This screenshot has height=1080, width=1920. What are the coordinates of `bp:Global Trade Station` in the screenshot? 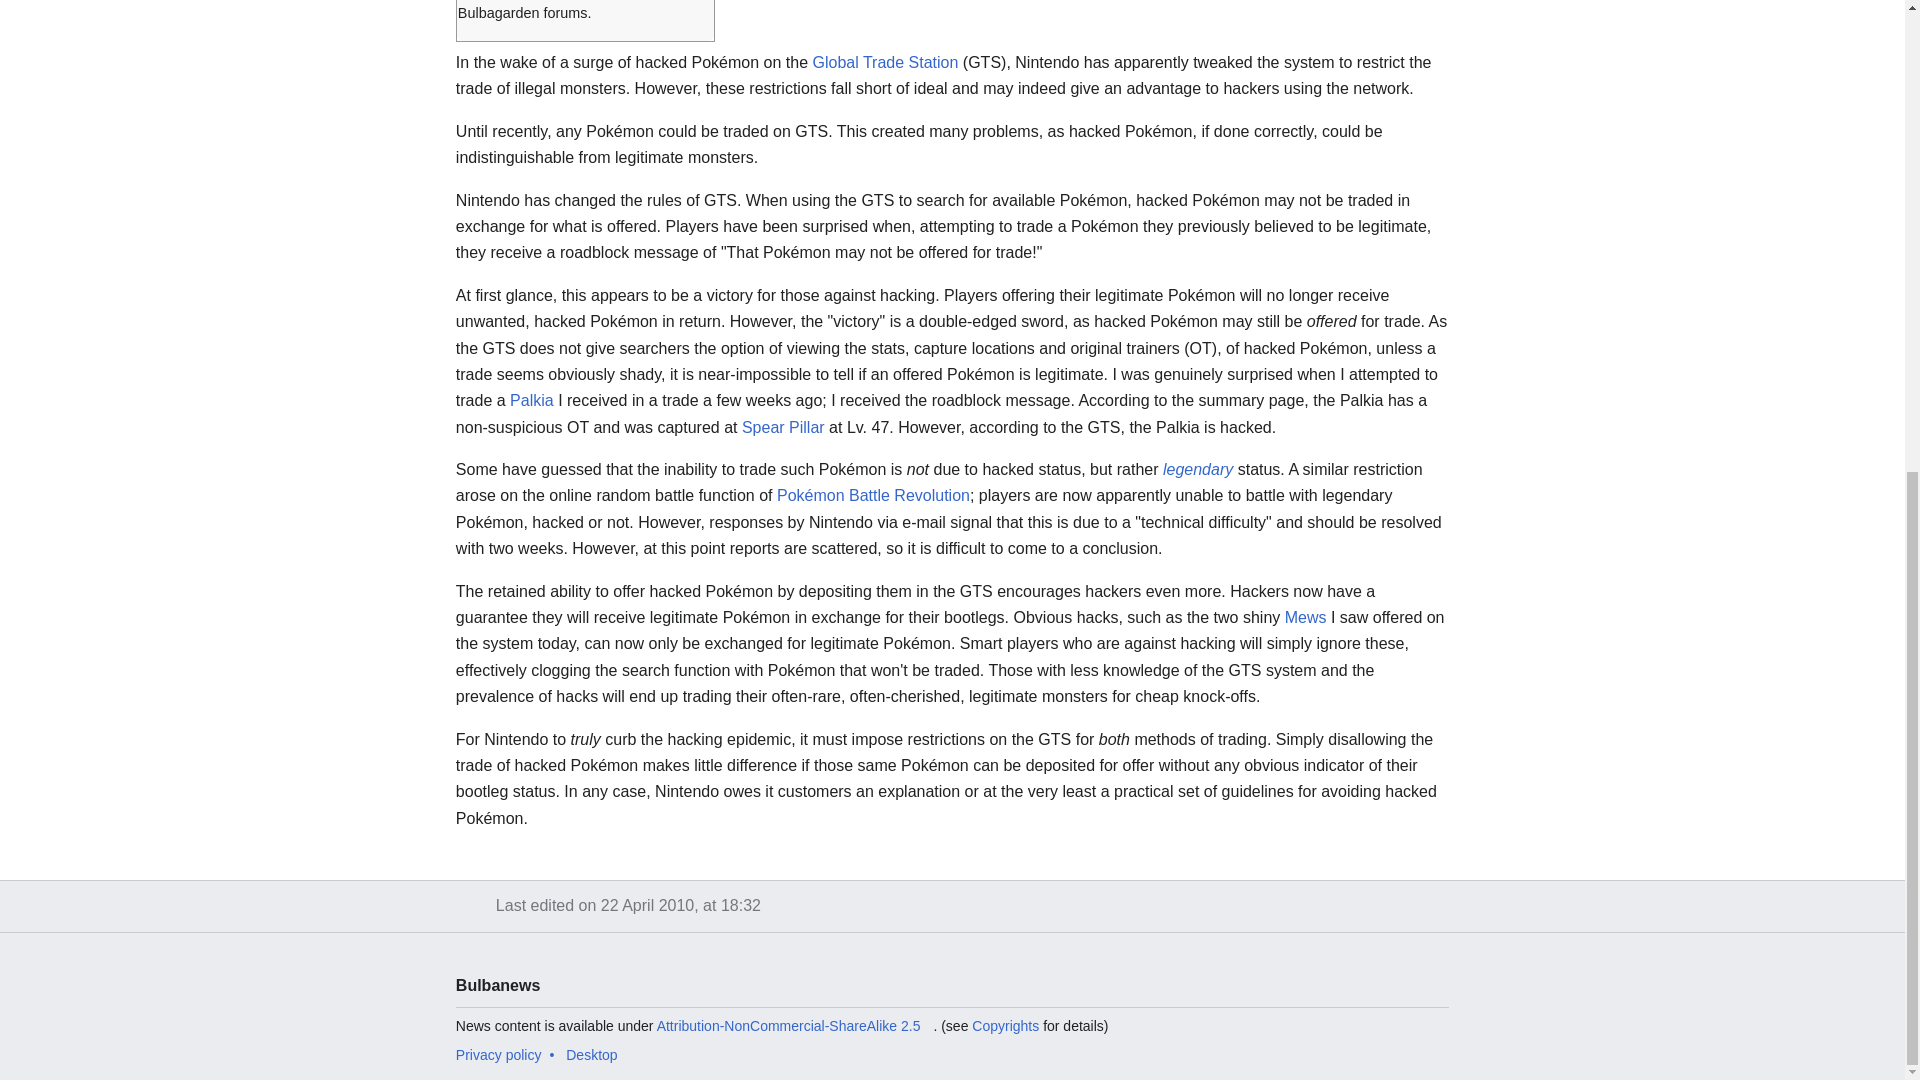 It's located at (885, 62).